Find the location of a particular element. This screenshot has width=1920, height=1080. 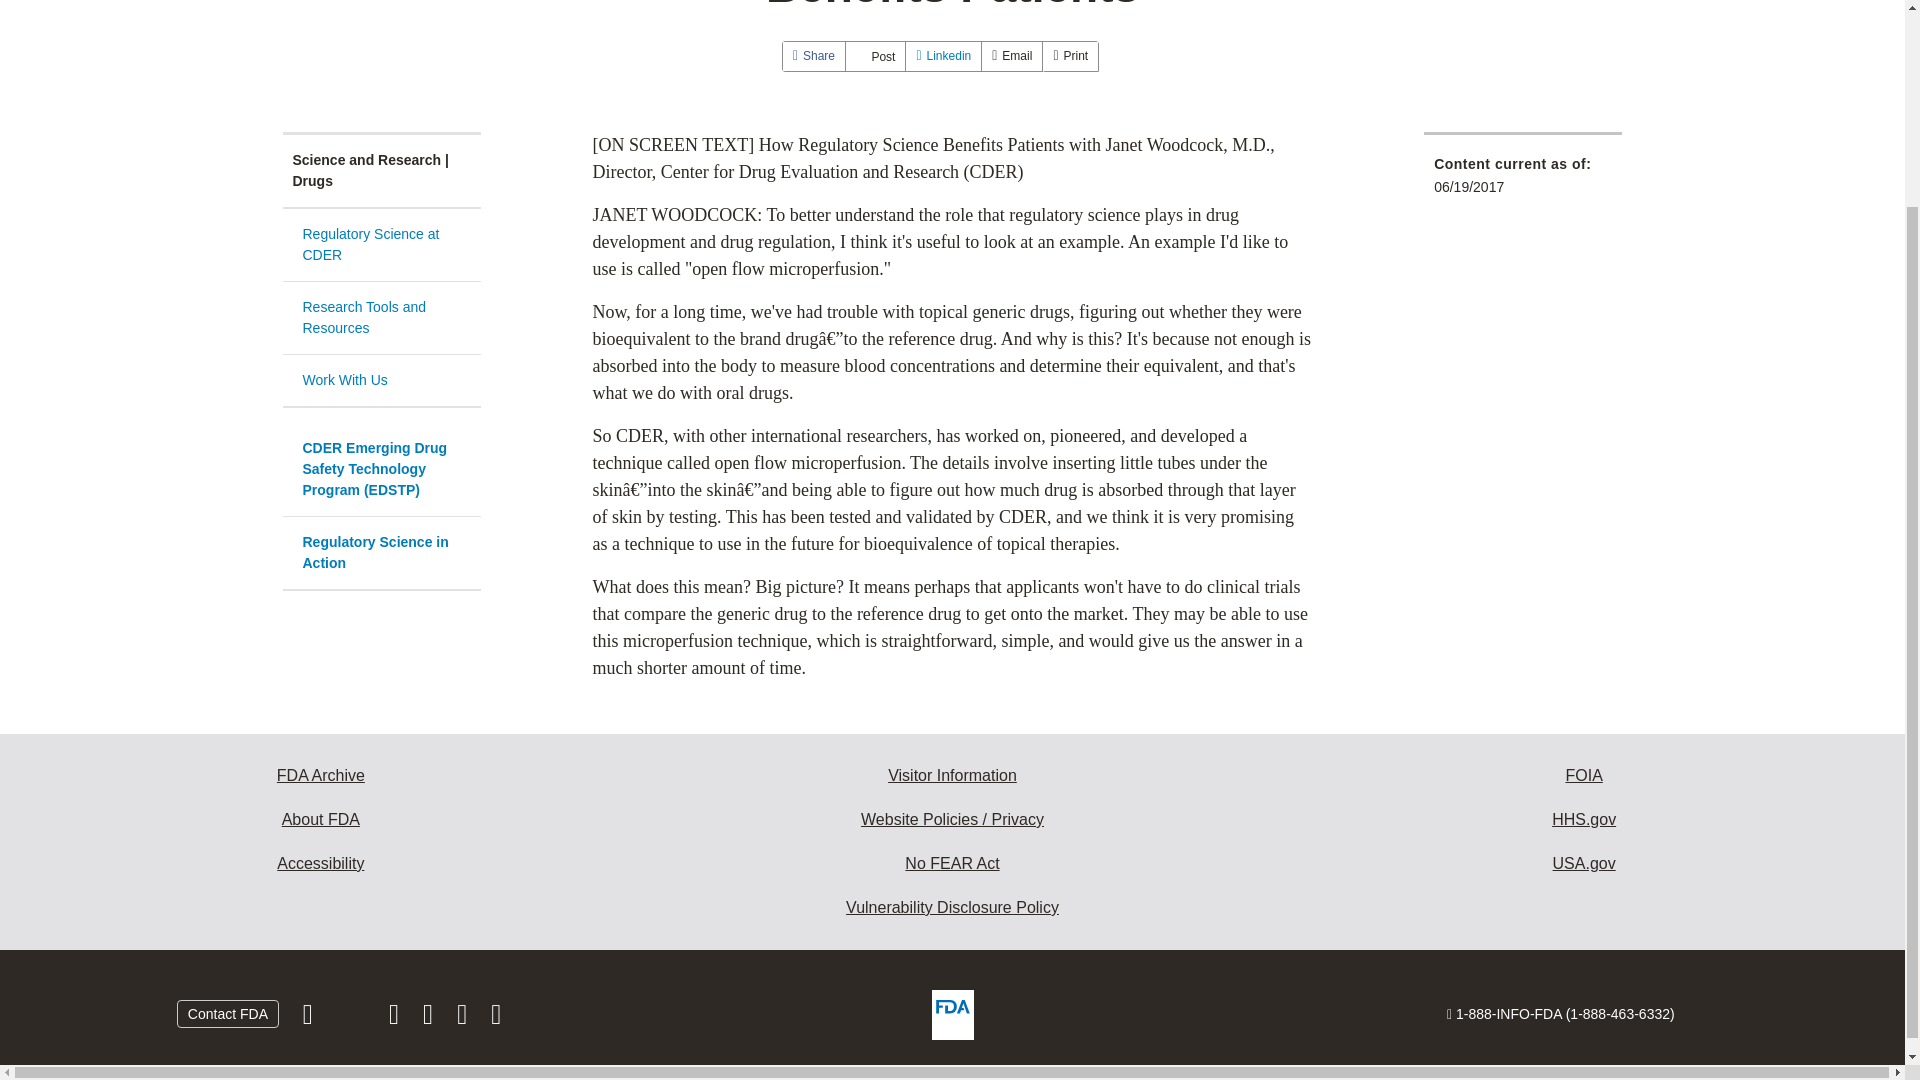

Print this page is located at coordinates (1070, 56).